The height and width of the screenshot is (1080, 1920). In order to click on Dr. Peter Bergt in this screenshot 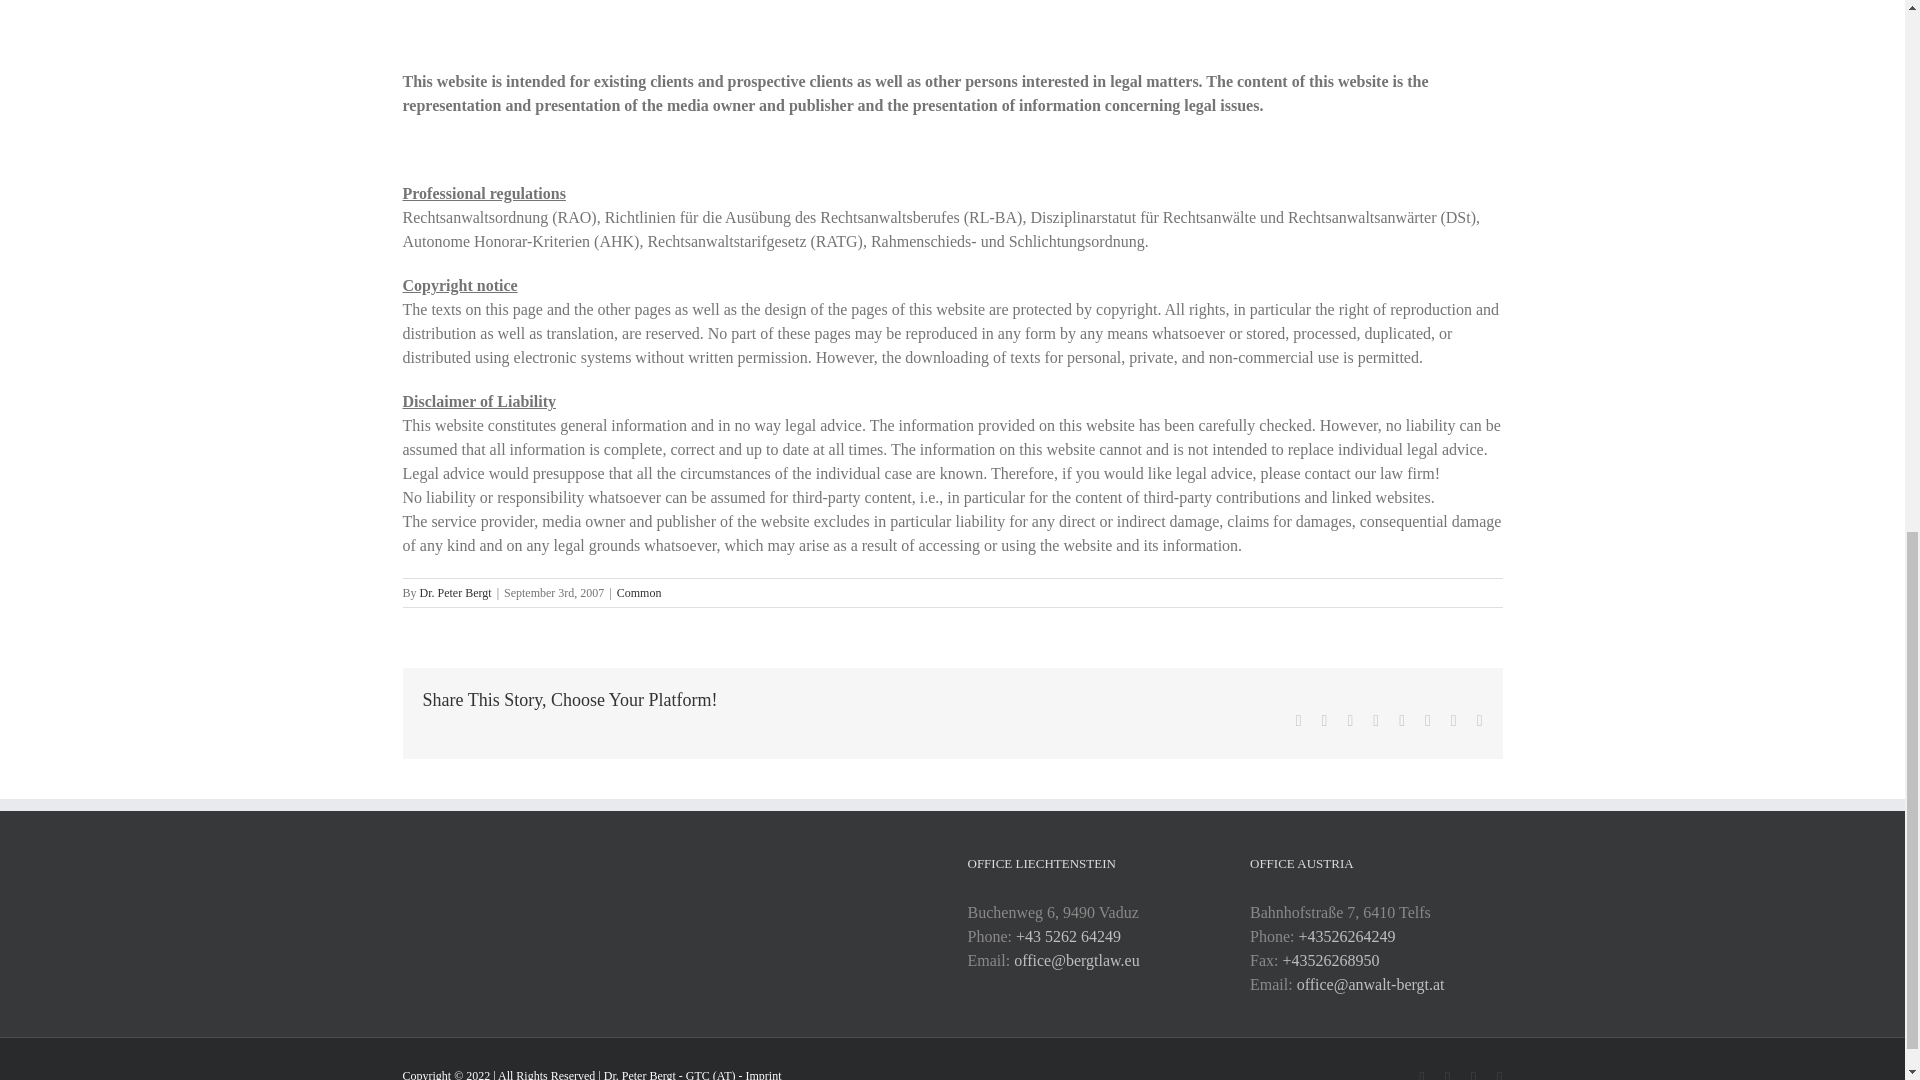, I will do `click(456, 593)`.